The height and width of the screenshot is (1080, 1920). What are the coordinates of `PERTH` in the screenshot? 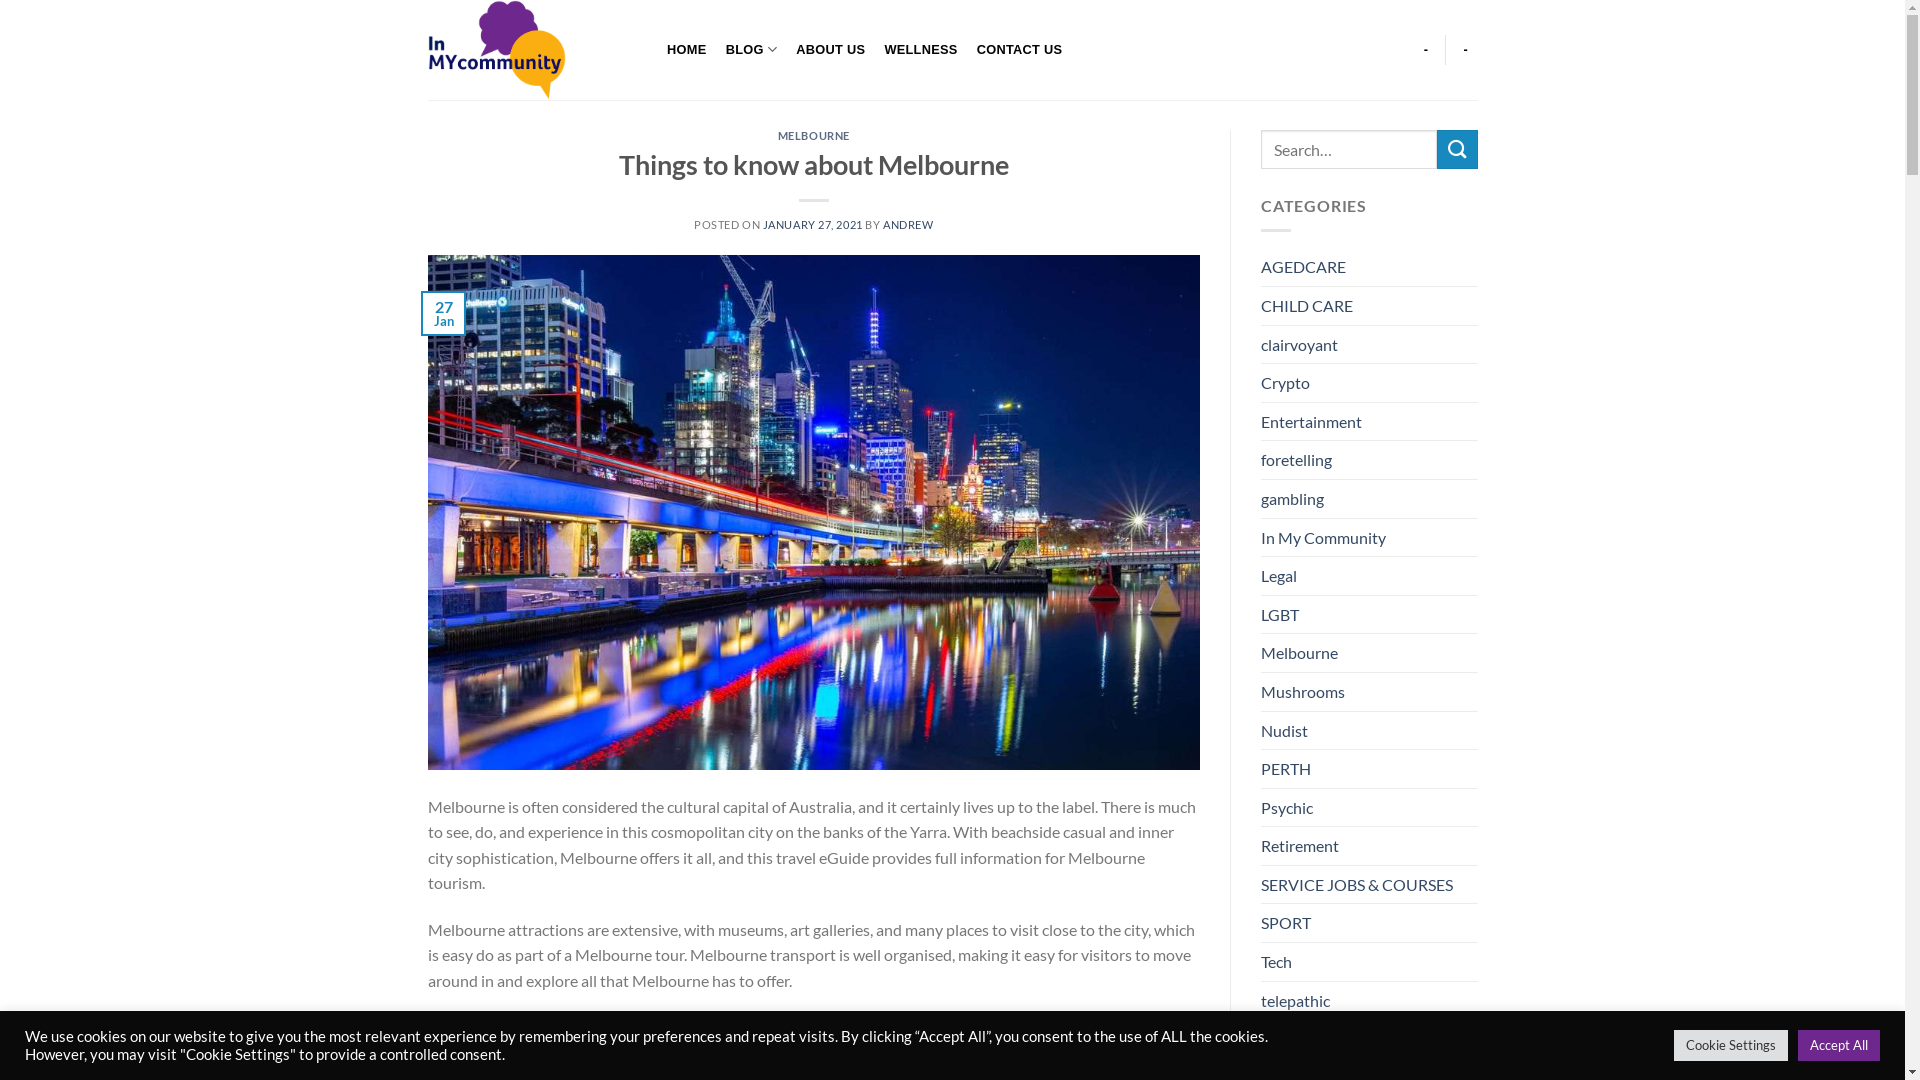 It's located at (1286, 769).